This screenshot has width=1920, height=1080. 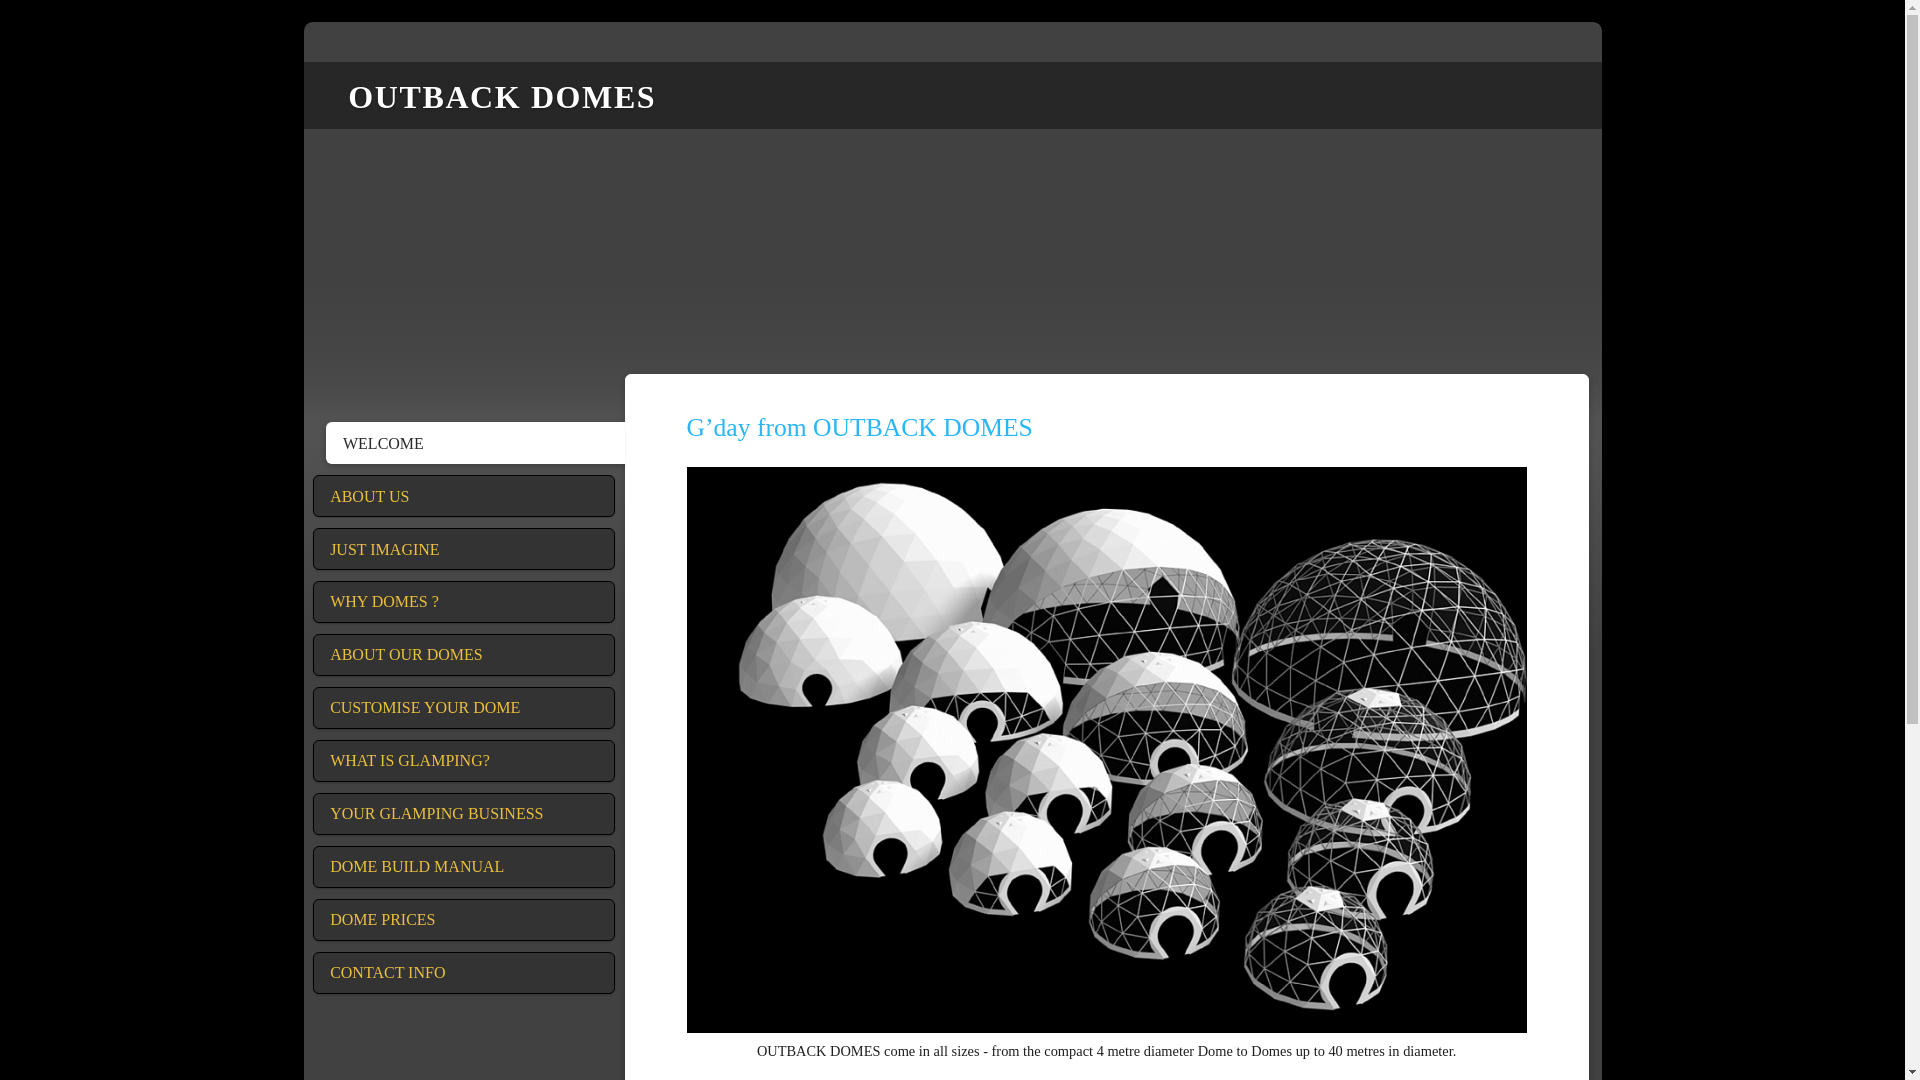 I want to click on DOME BUILD MANUAL, so click(x=463, y=866).